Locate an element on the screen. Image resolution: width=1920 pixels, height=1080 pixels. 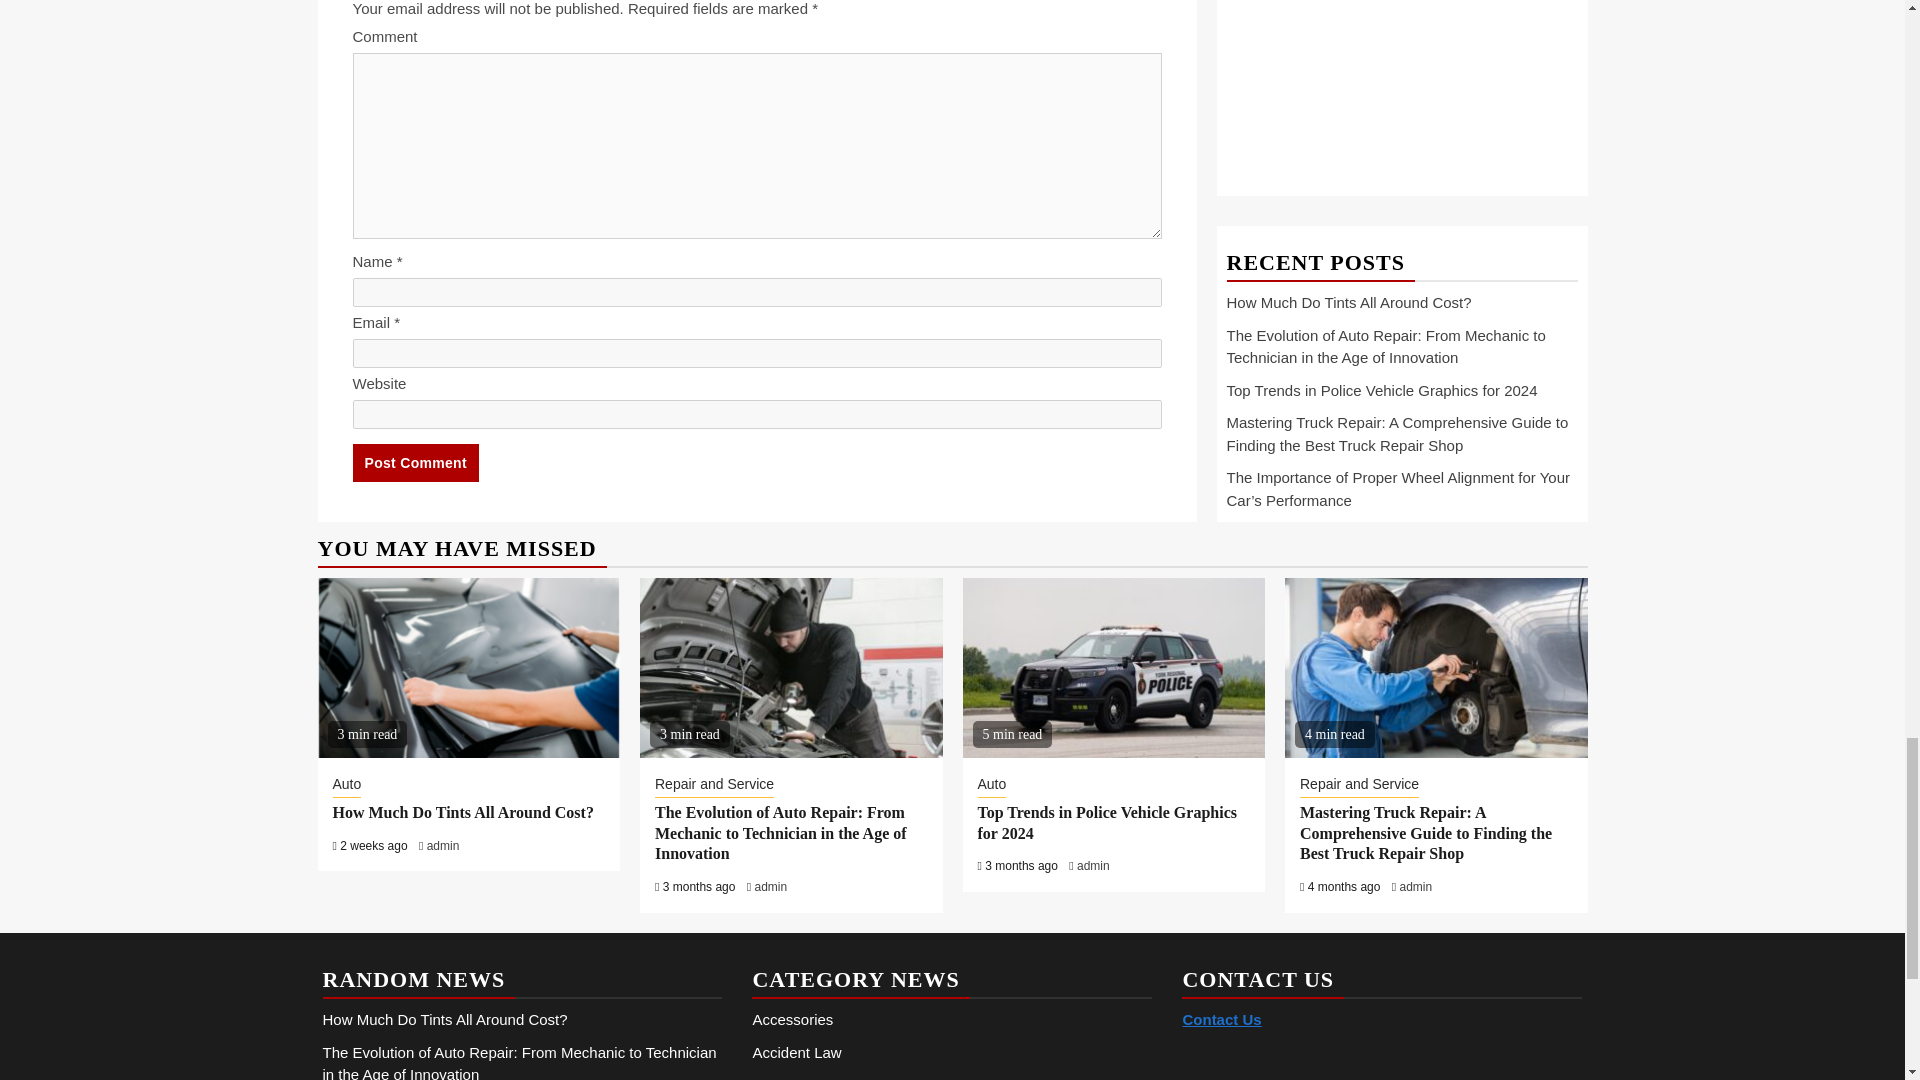
Post Comment is located at coordinates (414, 462).